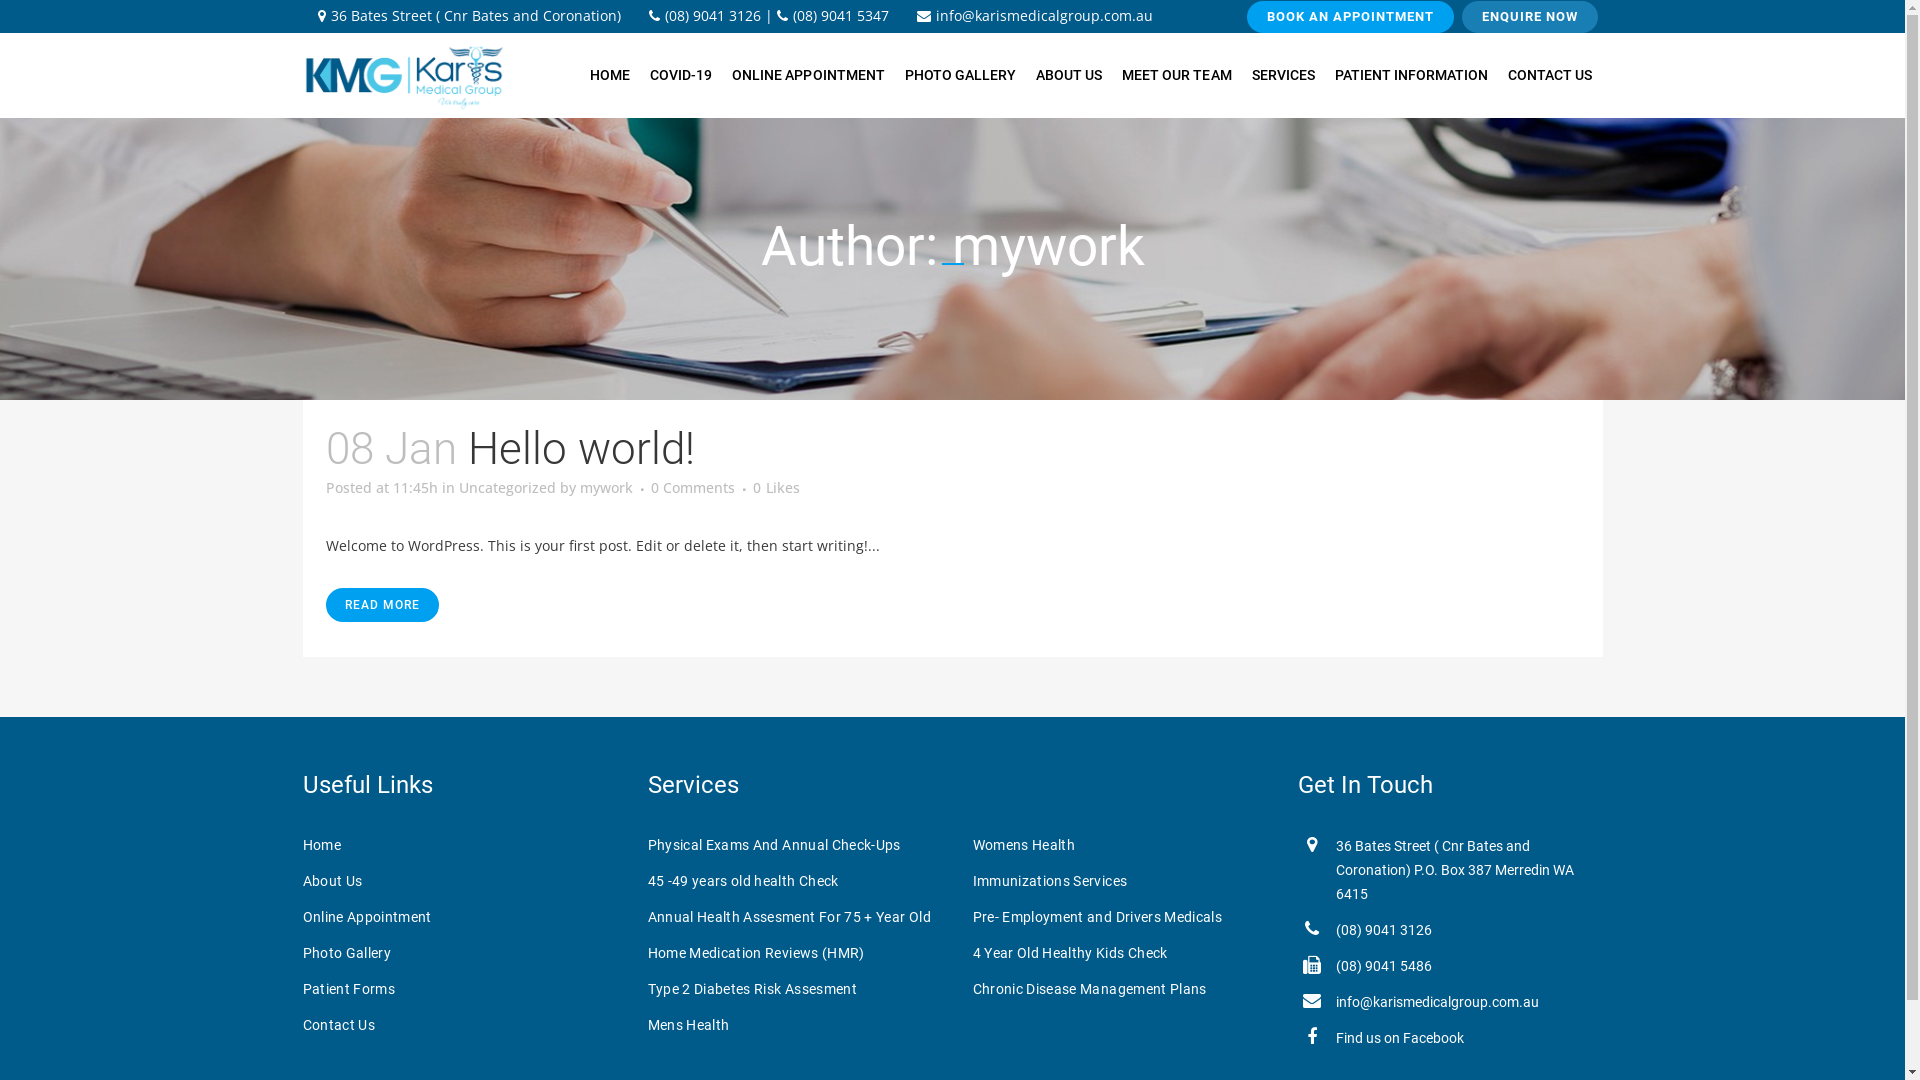  Describe the element at coordinates (692, 488) in the screenshot. I see `0 Comments` at that location.